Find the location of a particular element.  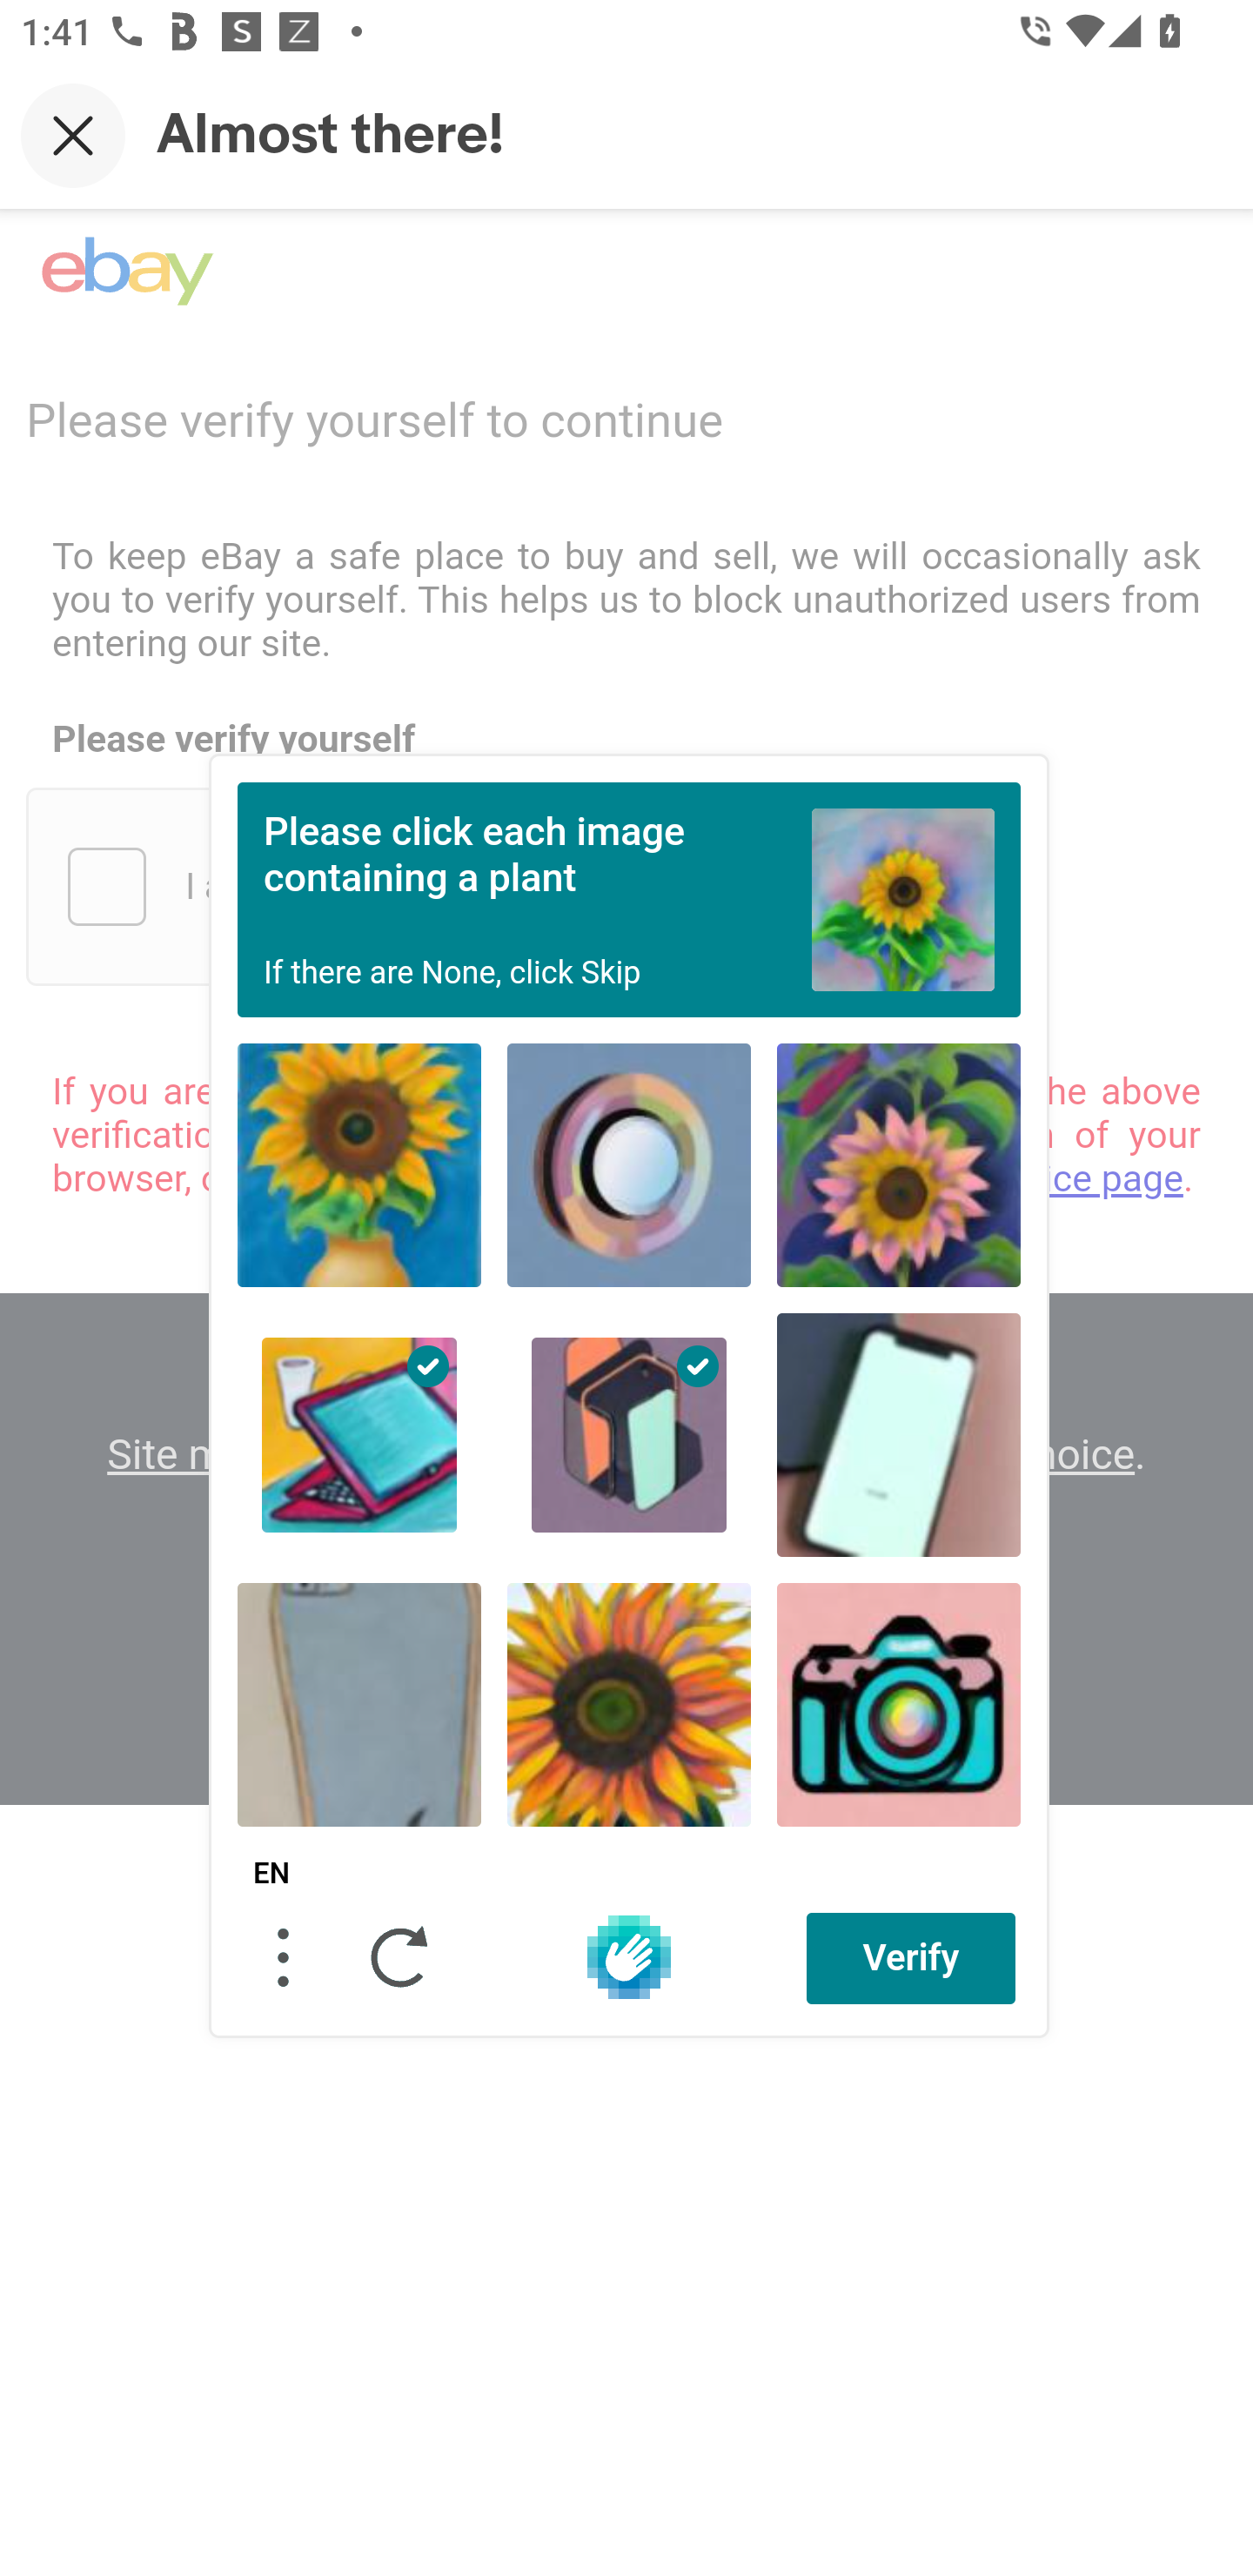

Example image 1 is located at coordinates (903, 898).